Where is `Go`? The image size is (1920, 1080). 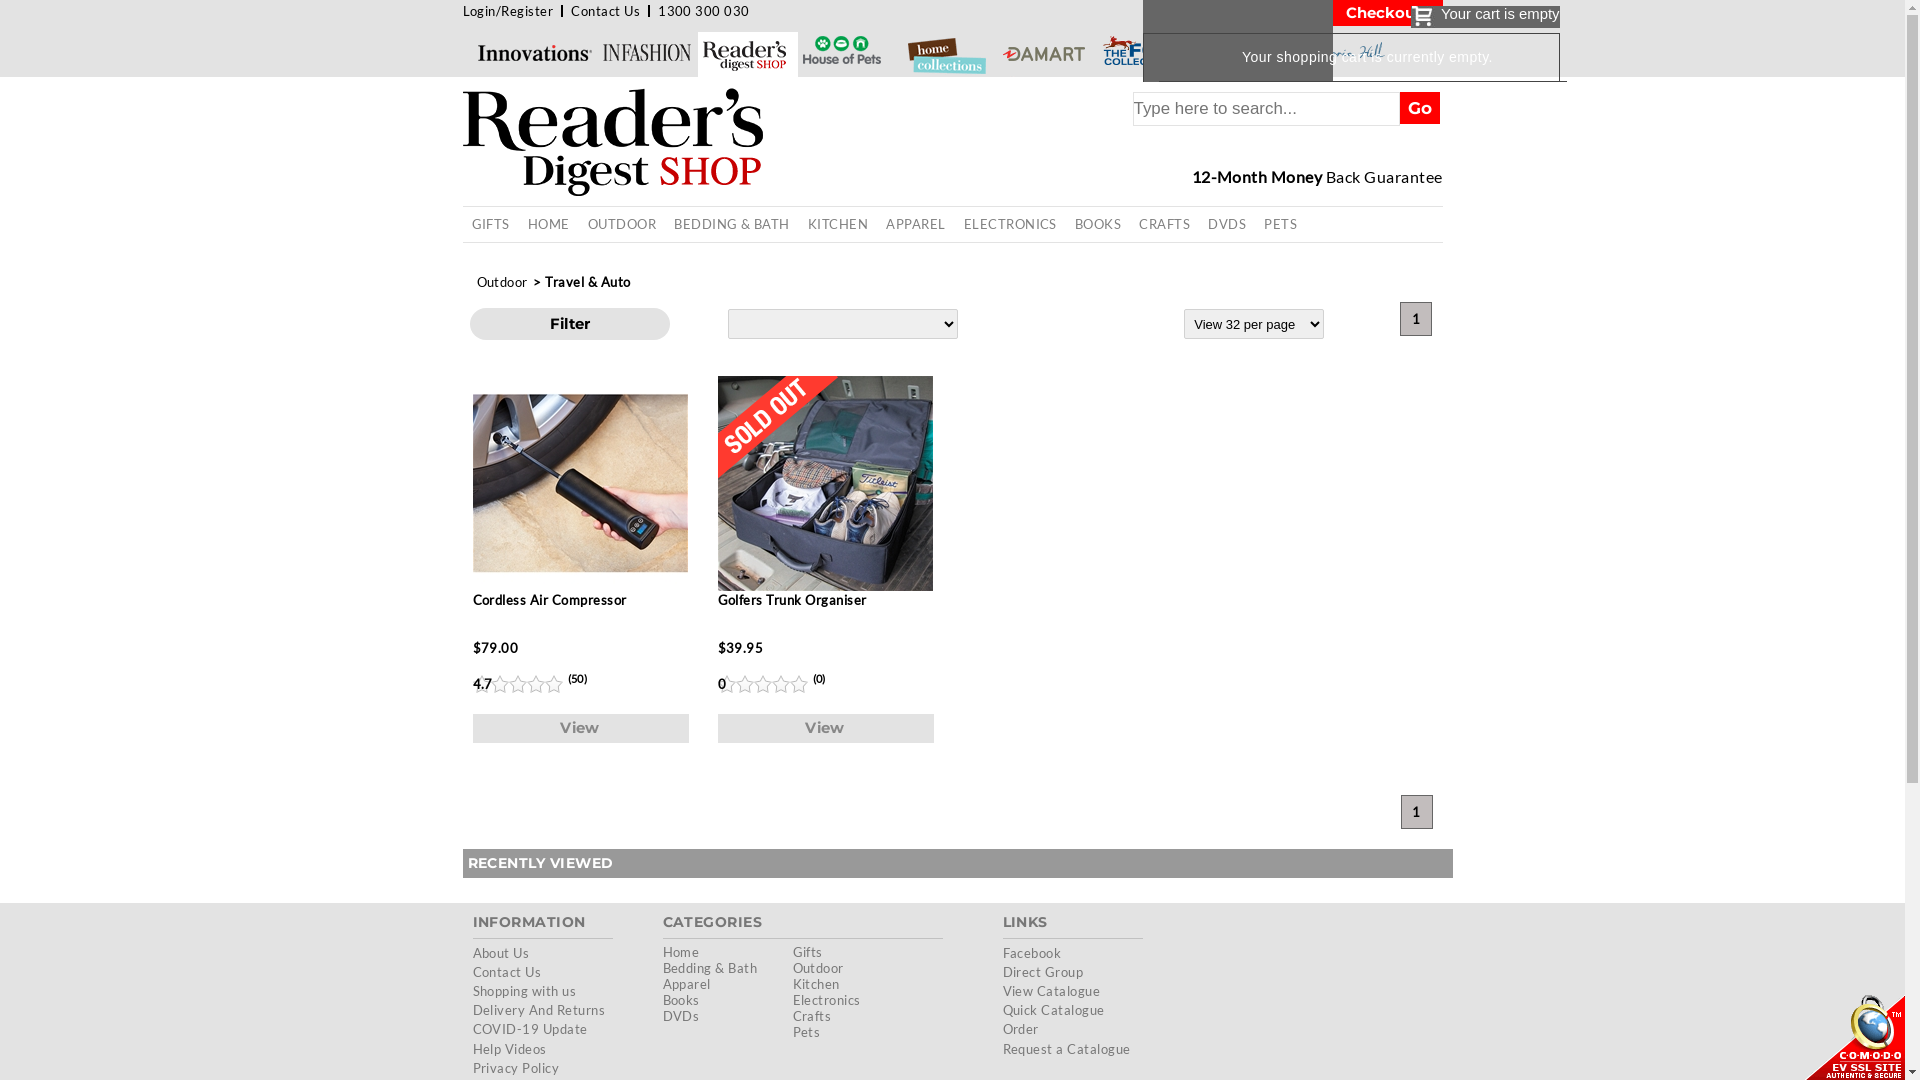 Go is located at coordinates (1420, 108).